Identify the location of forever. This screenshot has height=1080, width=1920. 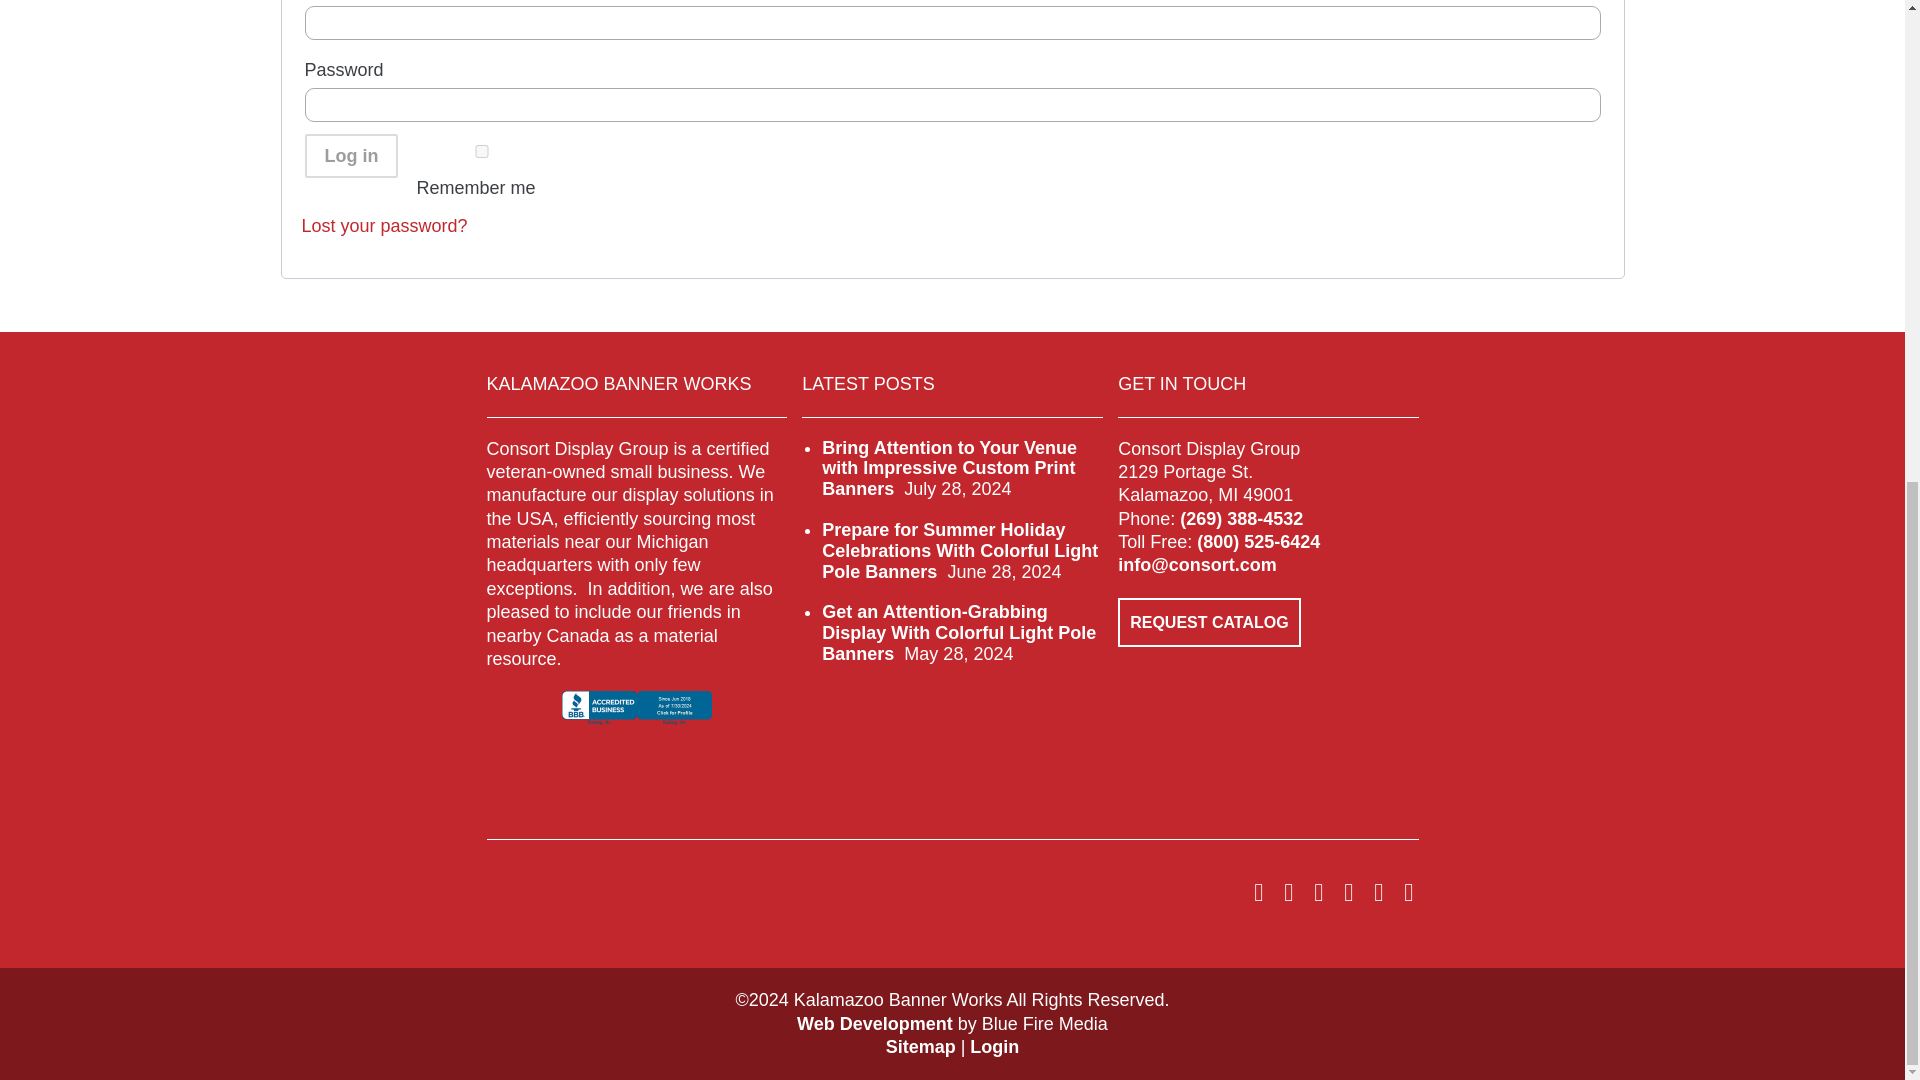
(482, 150).